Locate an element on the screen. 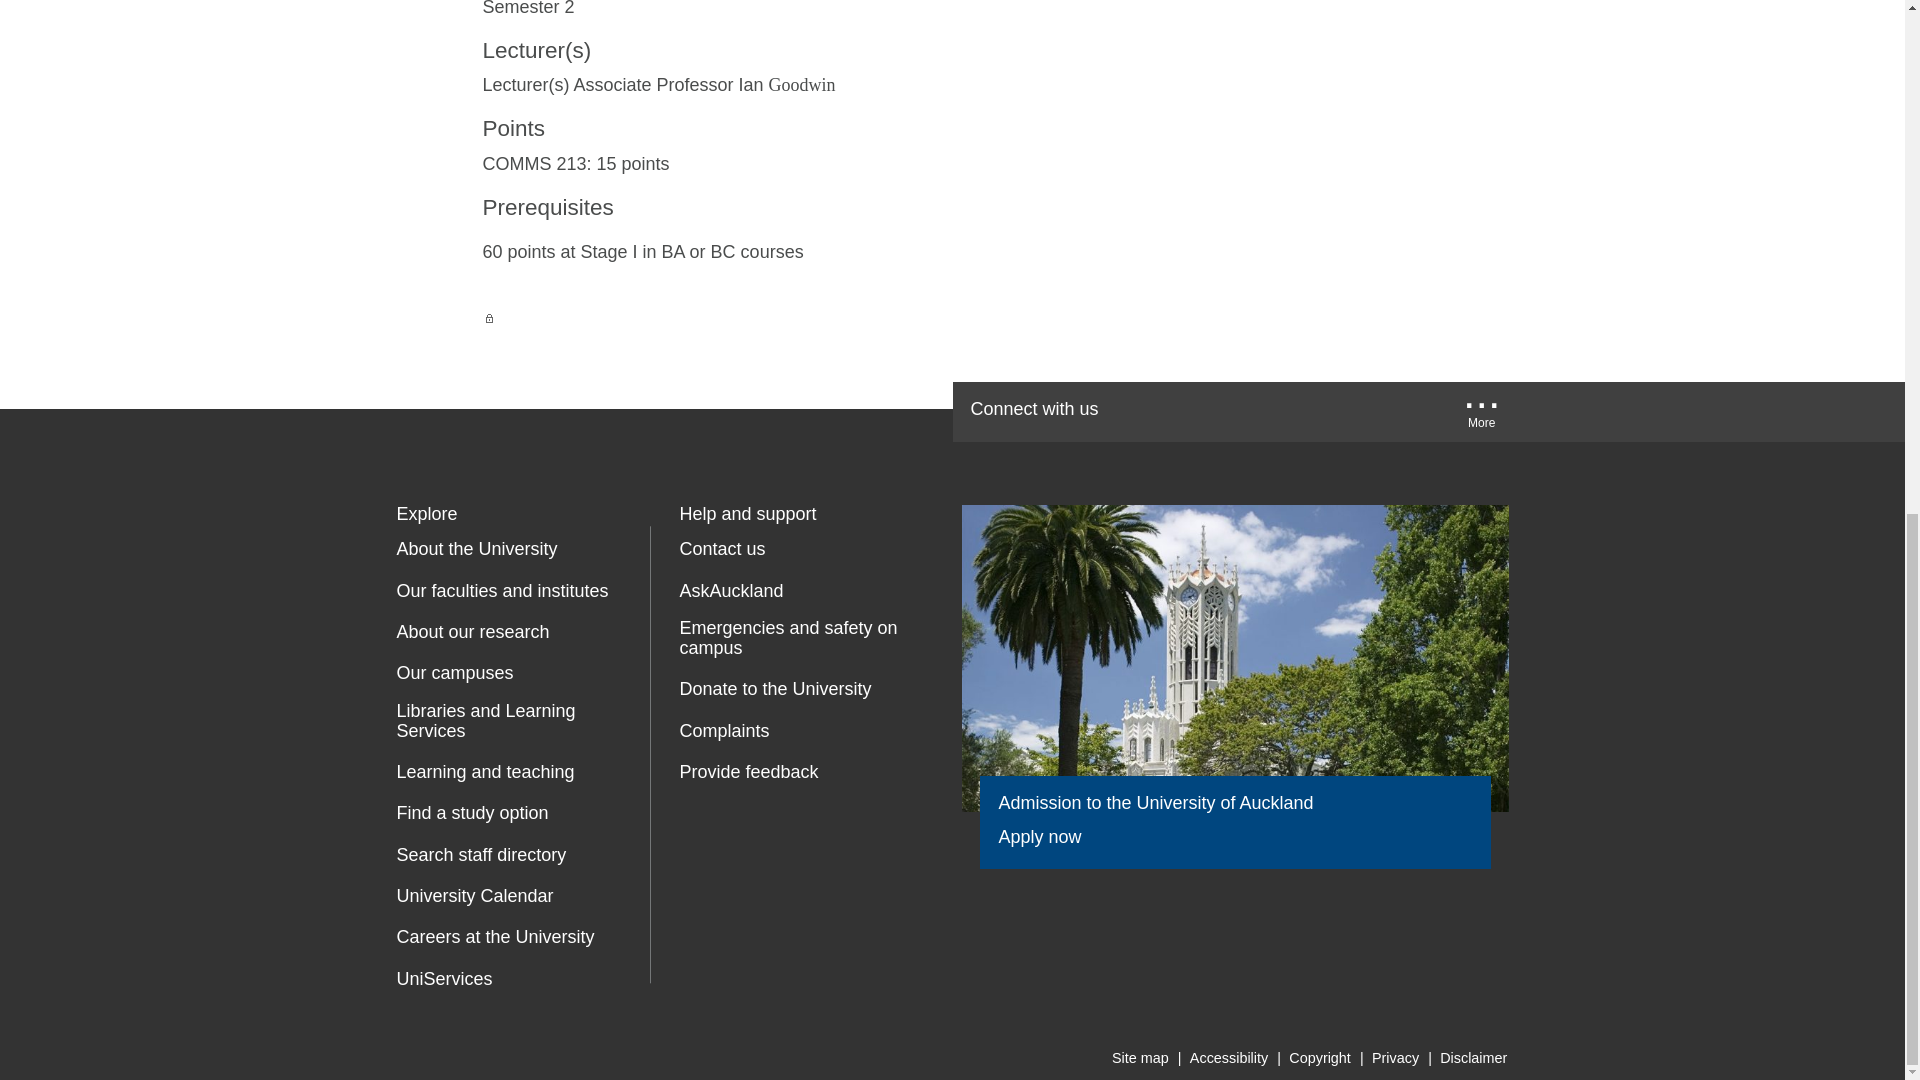 The width and height of the screenshot is (1920, 1080). University of Auckland More Social... is located at coordinates (1482, 418).